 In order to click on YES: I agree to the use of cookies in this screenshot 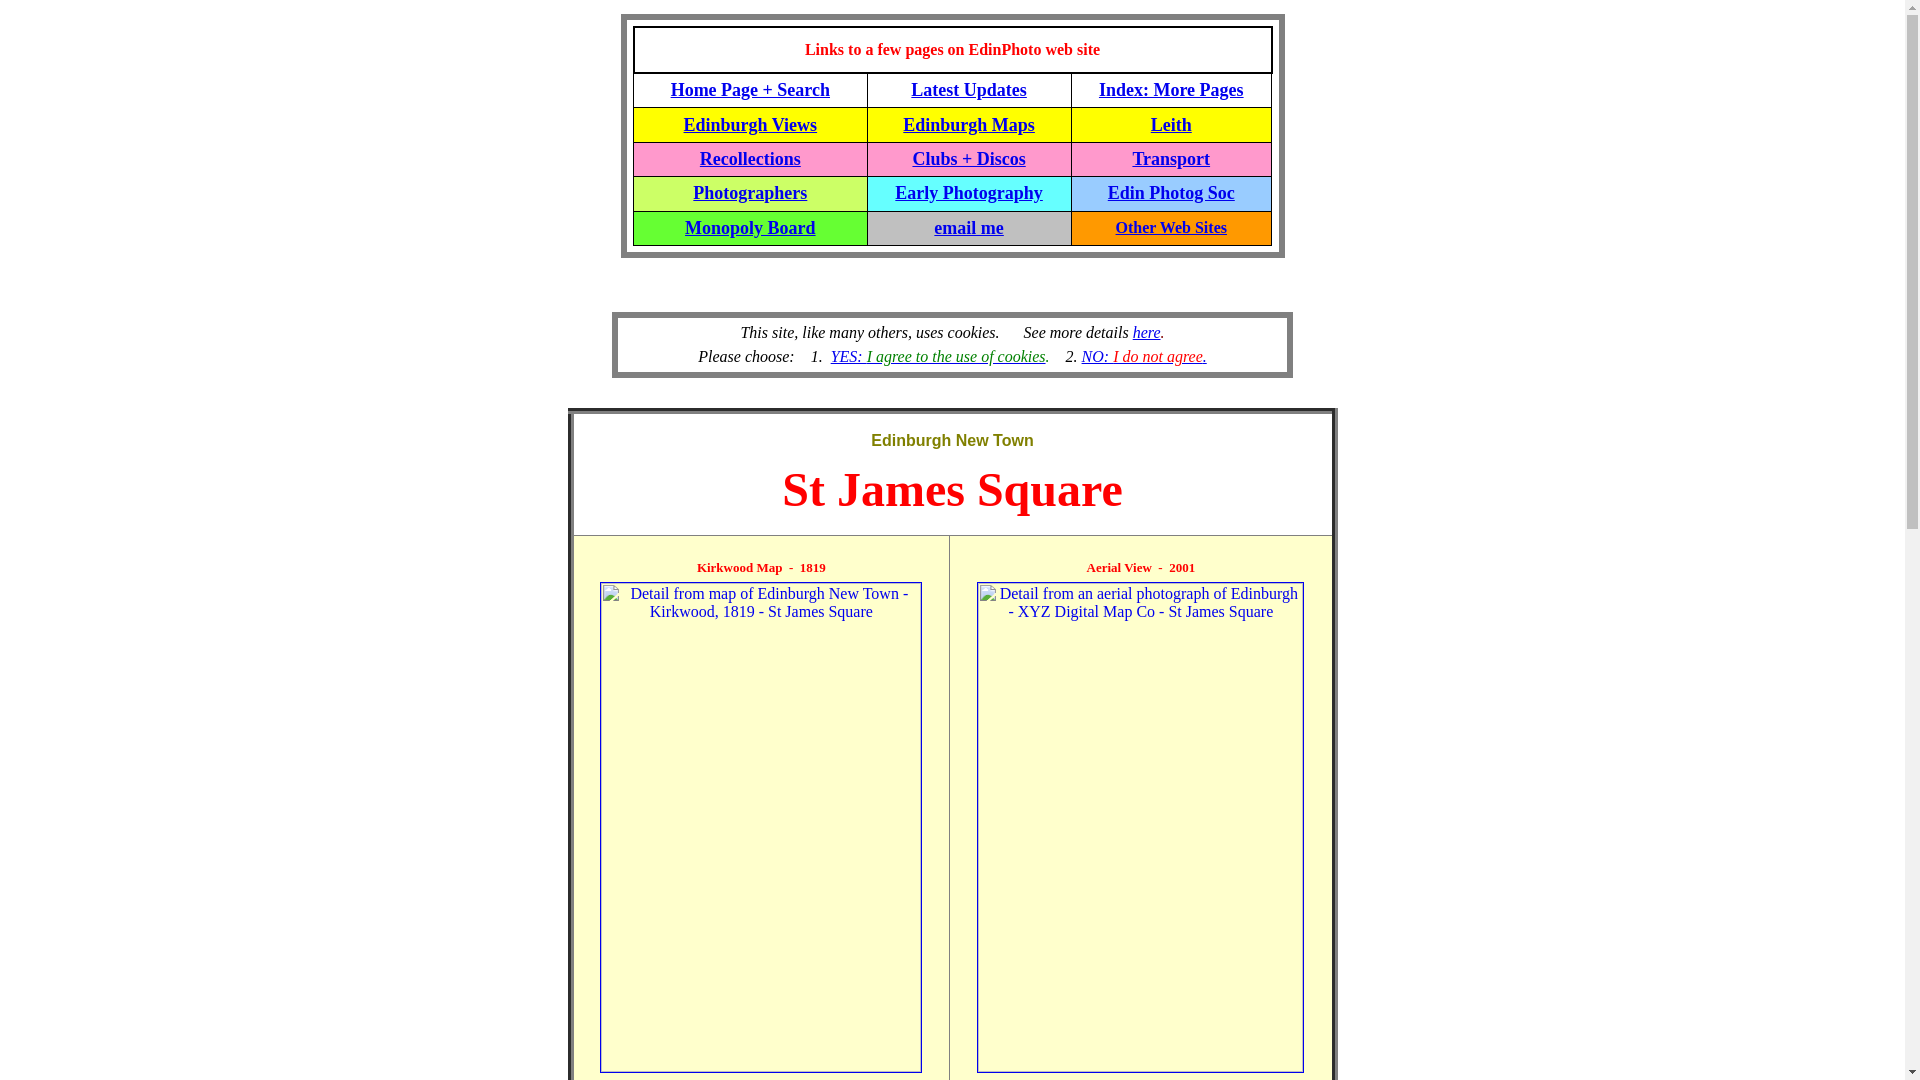, I will do `click(938, 356)`.